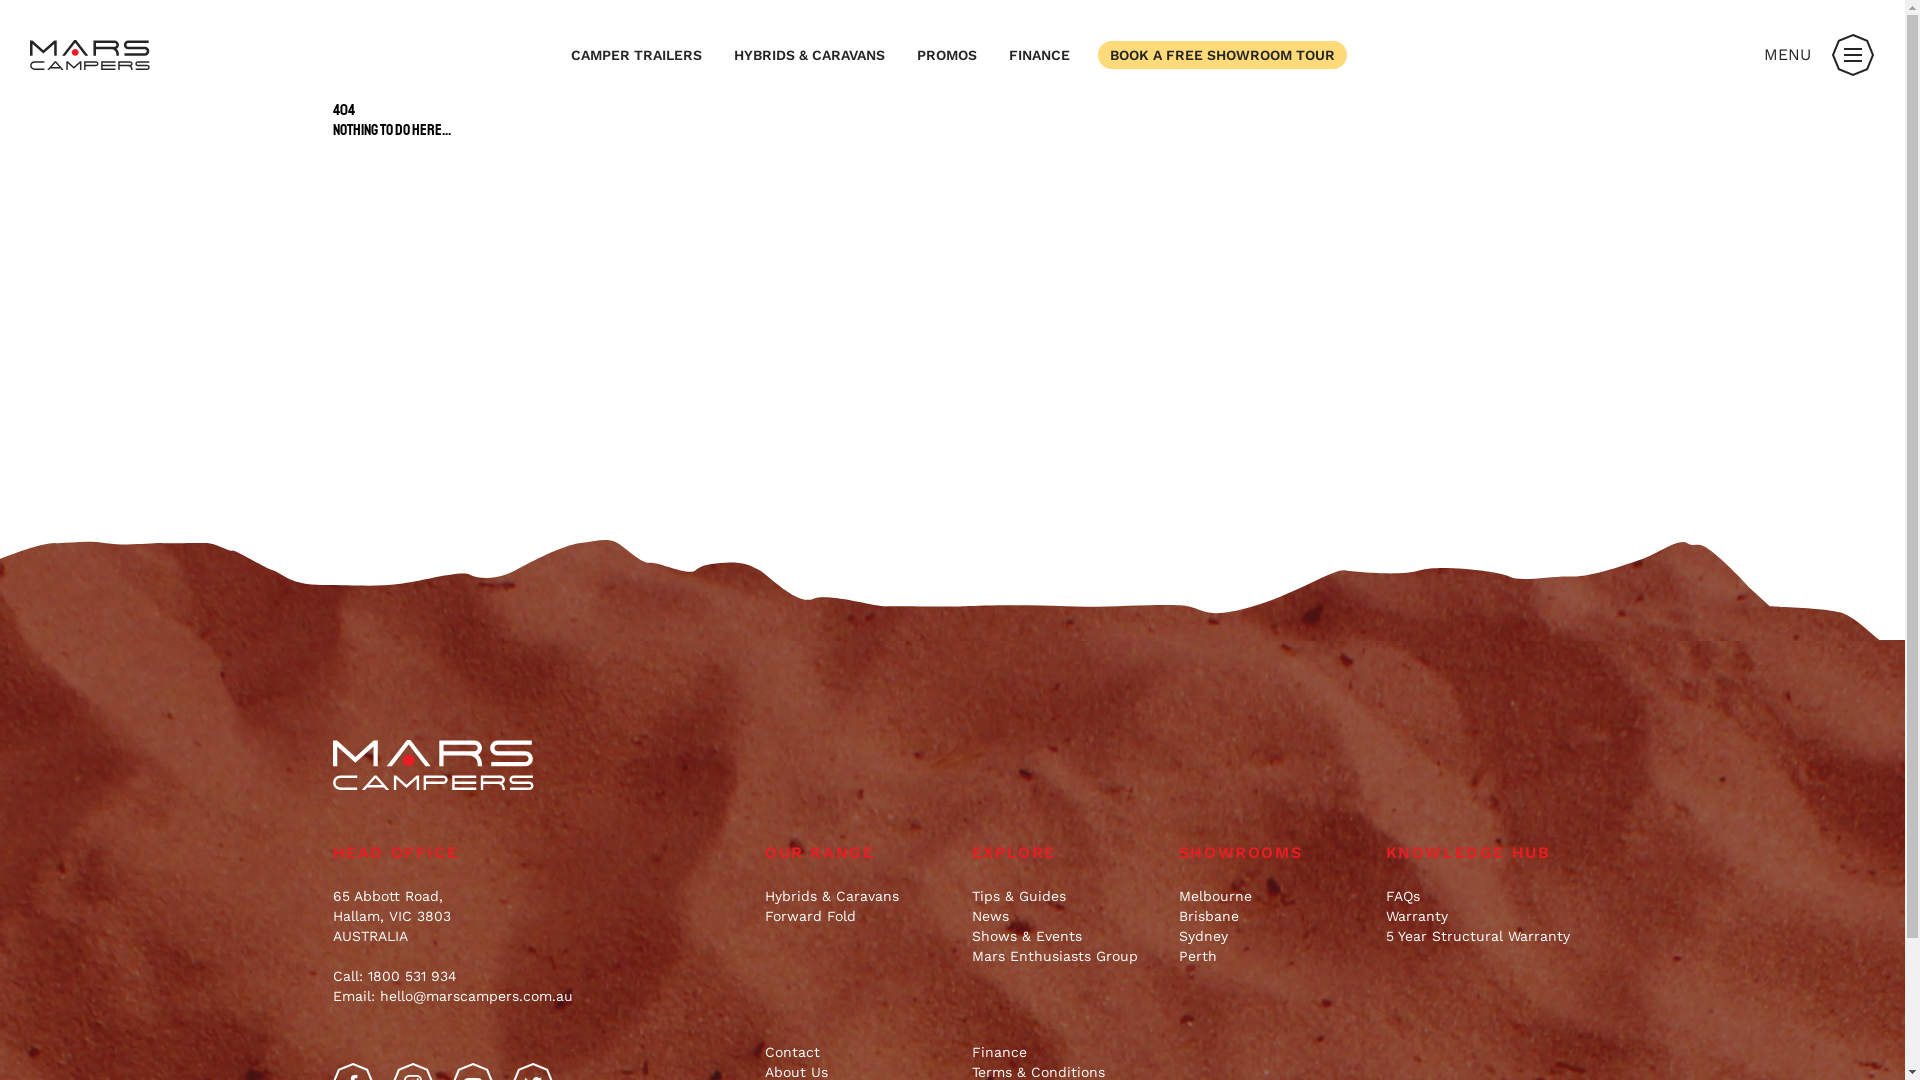  I want to click on Call: 1800 531 934, so click(394, 976).